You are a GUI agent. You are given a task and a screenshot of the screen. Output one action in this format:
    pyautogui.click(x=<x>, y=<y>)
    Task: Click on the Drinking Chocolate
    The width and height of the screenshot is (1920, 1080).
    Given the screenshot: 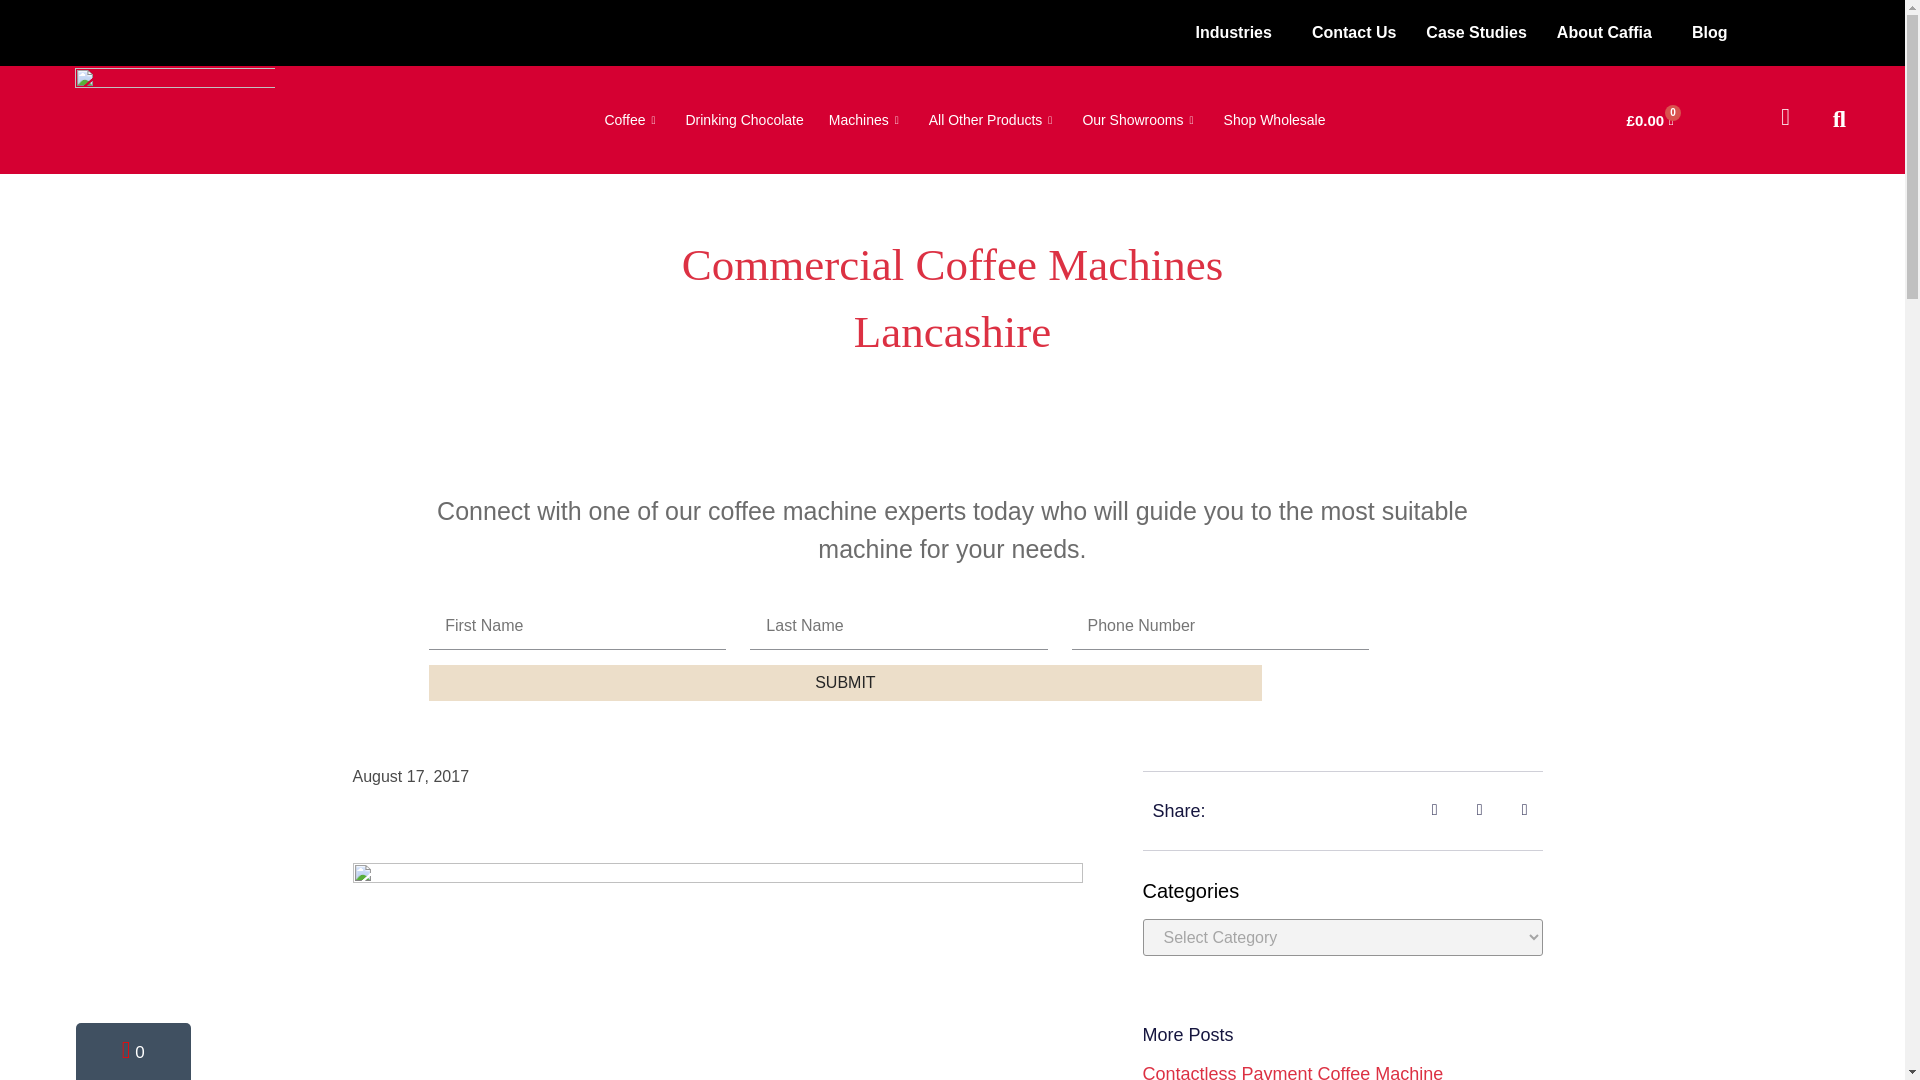 What is the action you would take?
    pyautogui.click(x=731, y=119)
    